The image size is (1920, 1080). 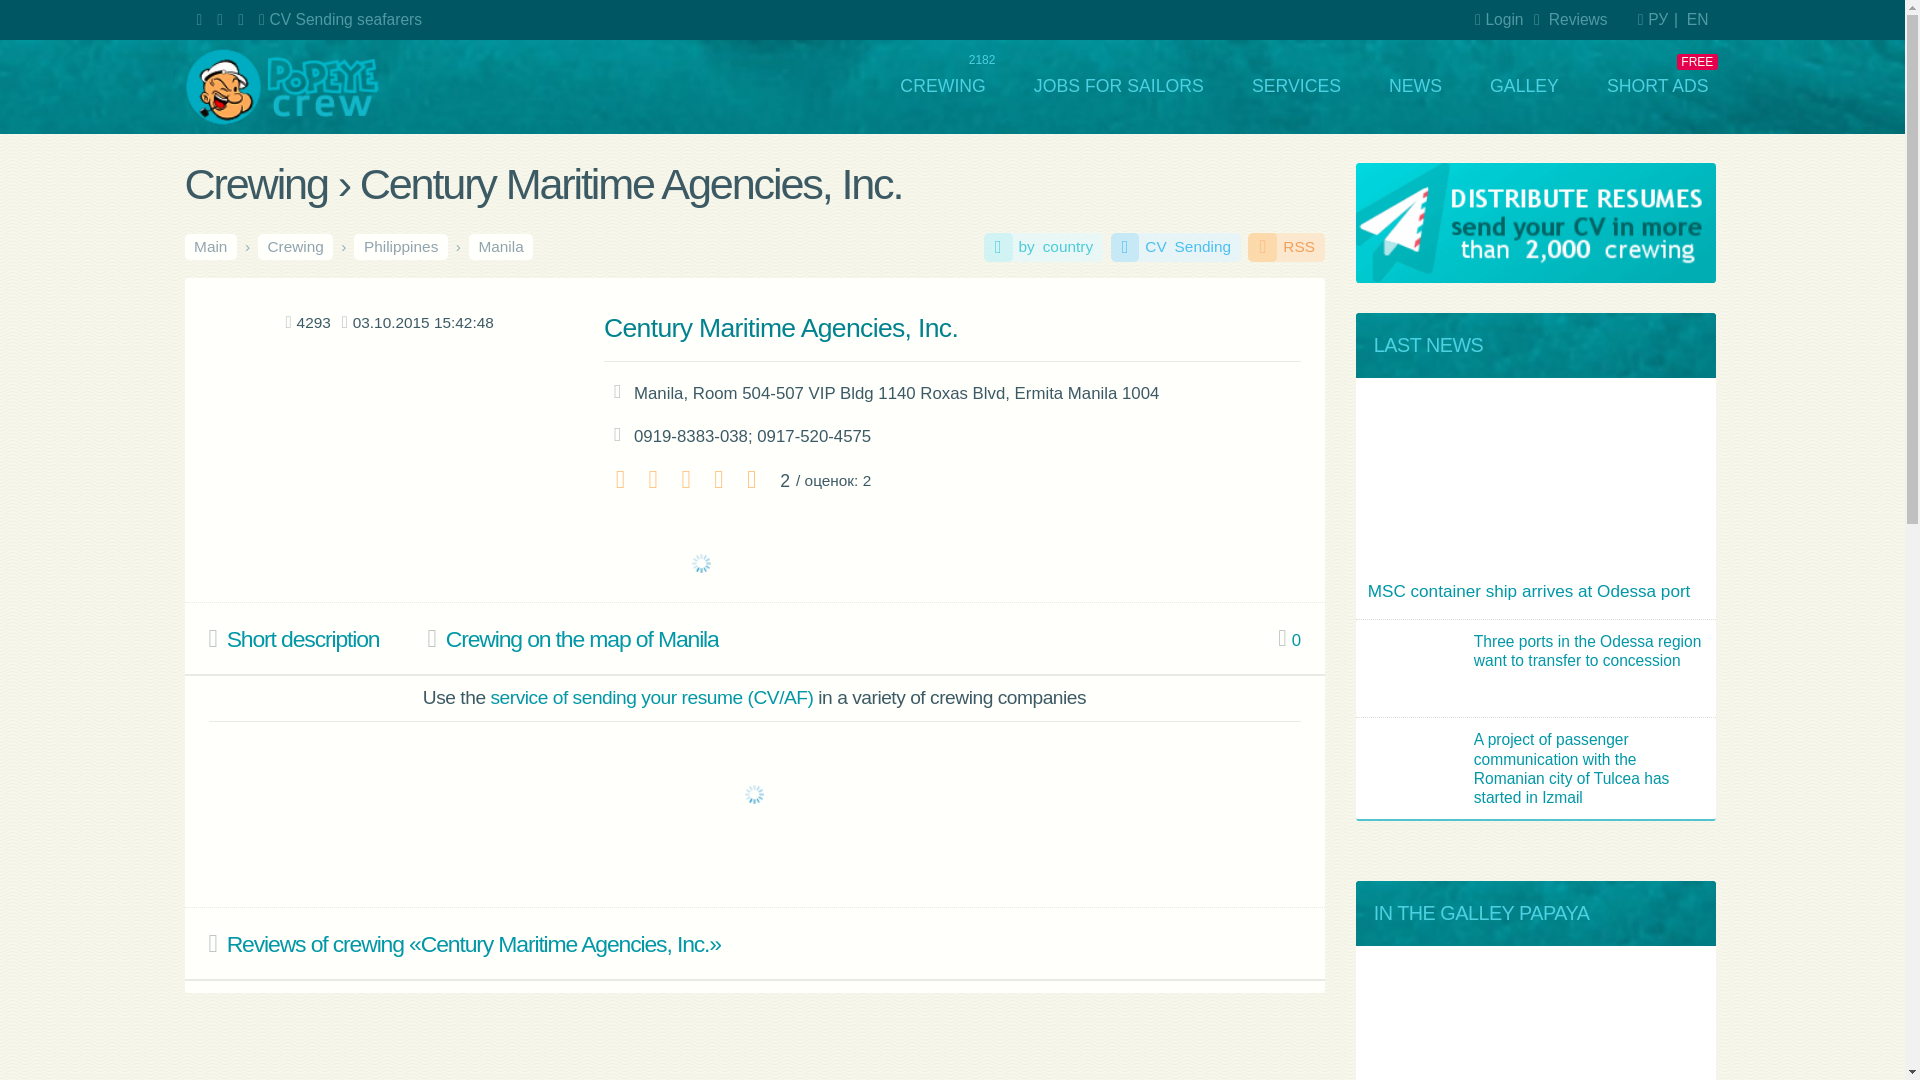 I want to click on MSC container ship arrives at Odessa port, so click(x=1280, y=492).